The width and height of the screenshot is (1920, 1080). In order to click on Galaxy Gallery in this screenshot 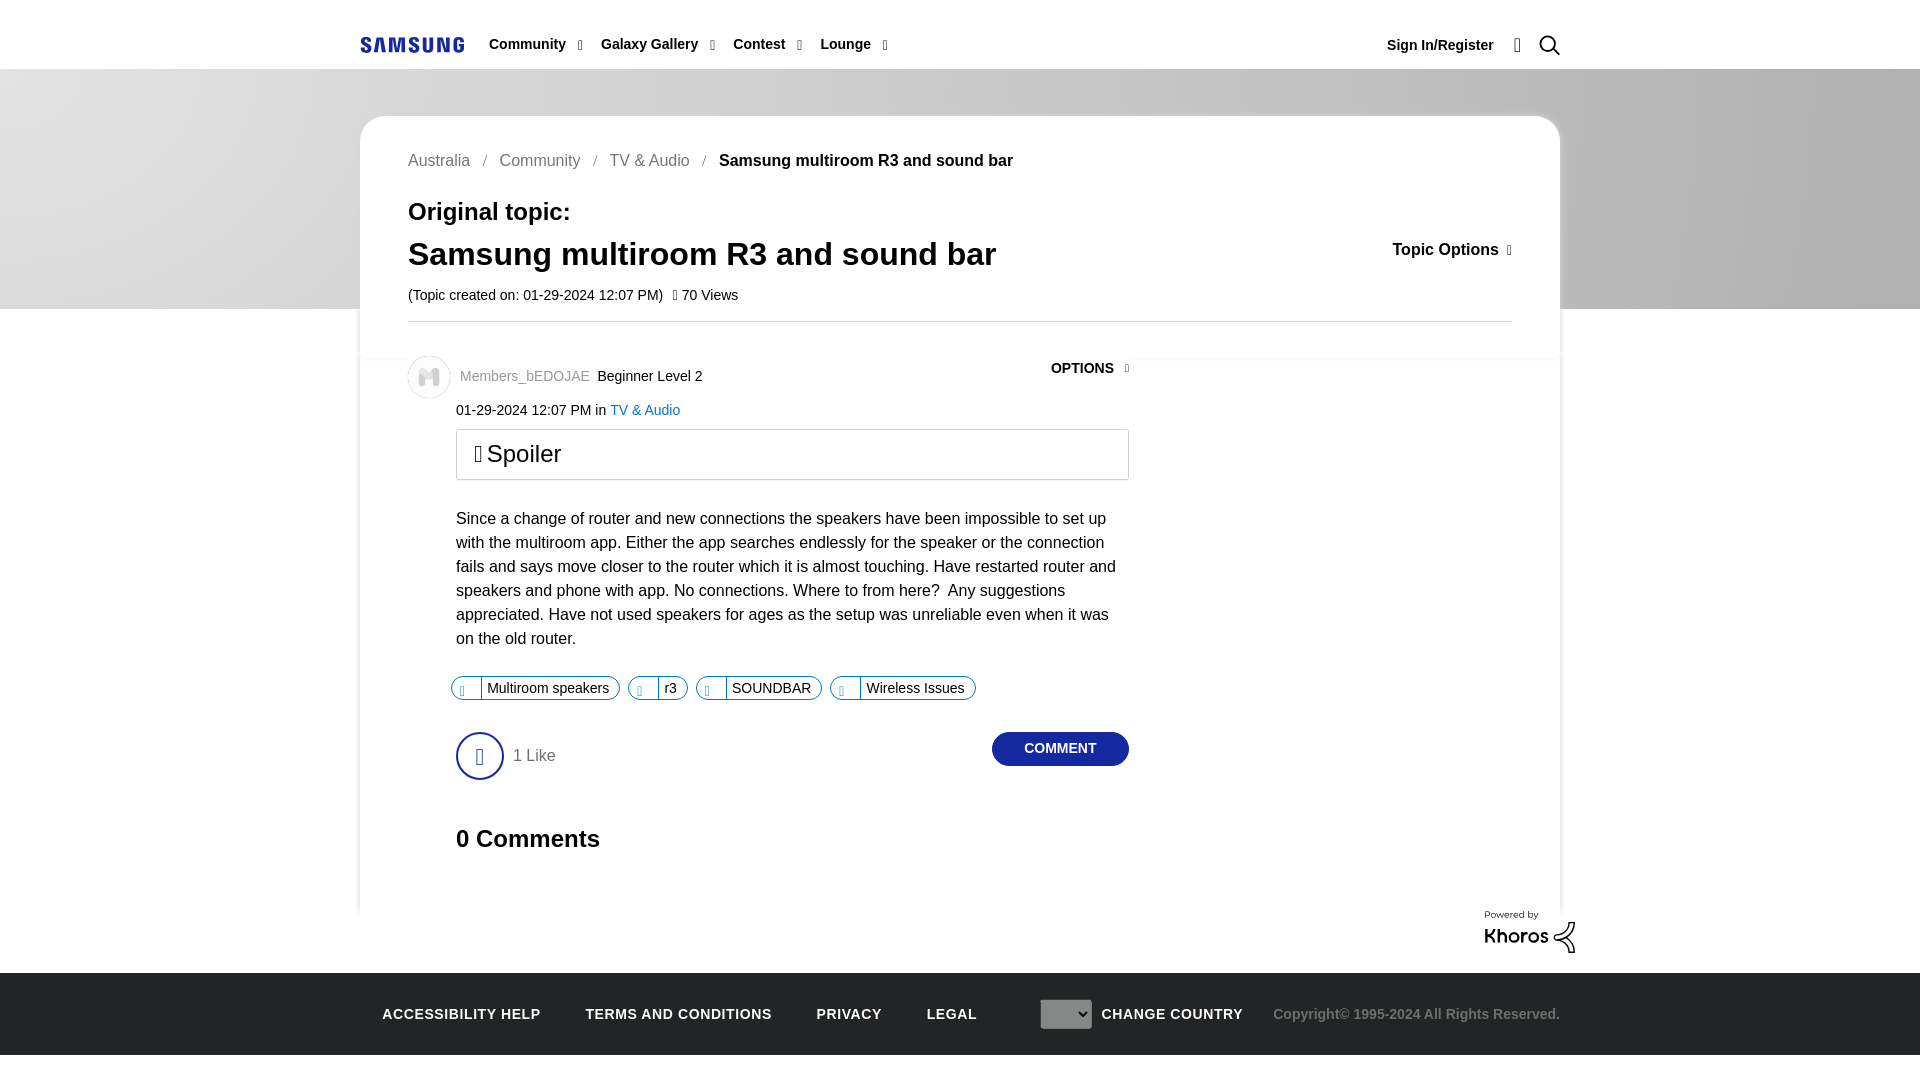, I will do `click(649, 44)`.